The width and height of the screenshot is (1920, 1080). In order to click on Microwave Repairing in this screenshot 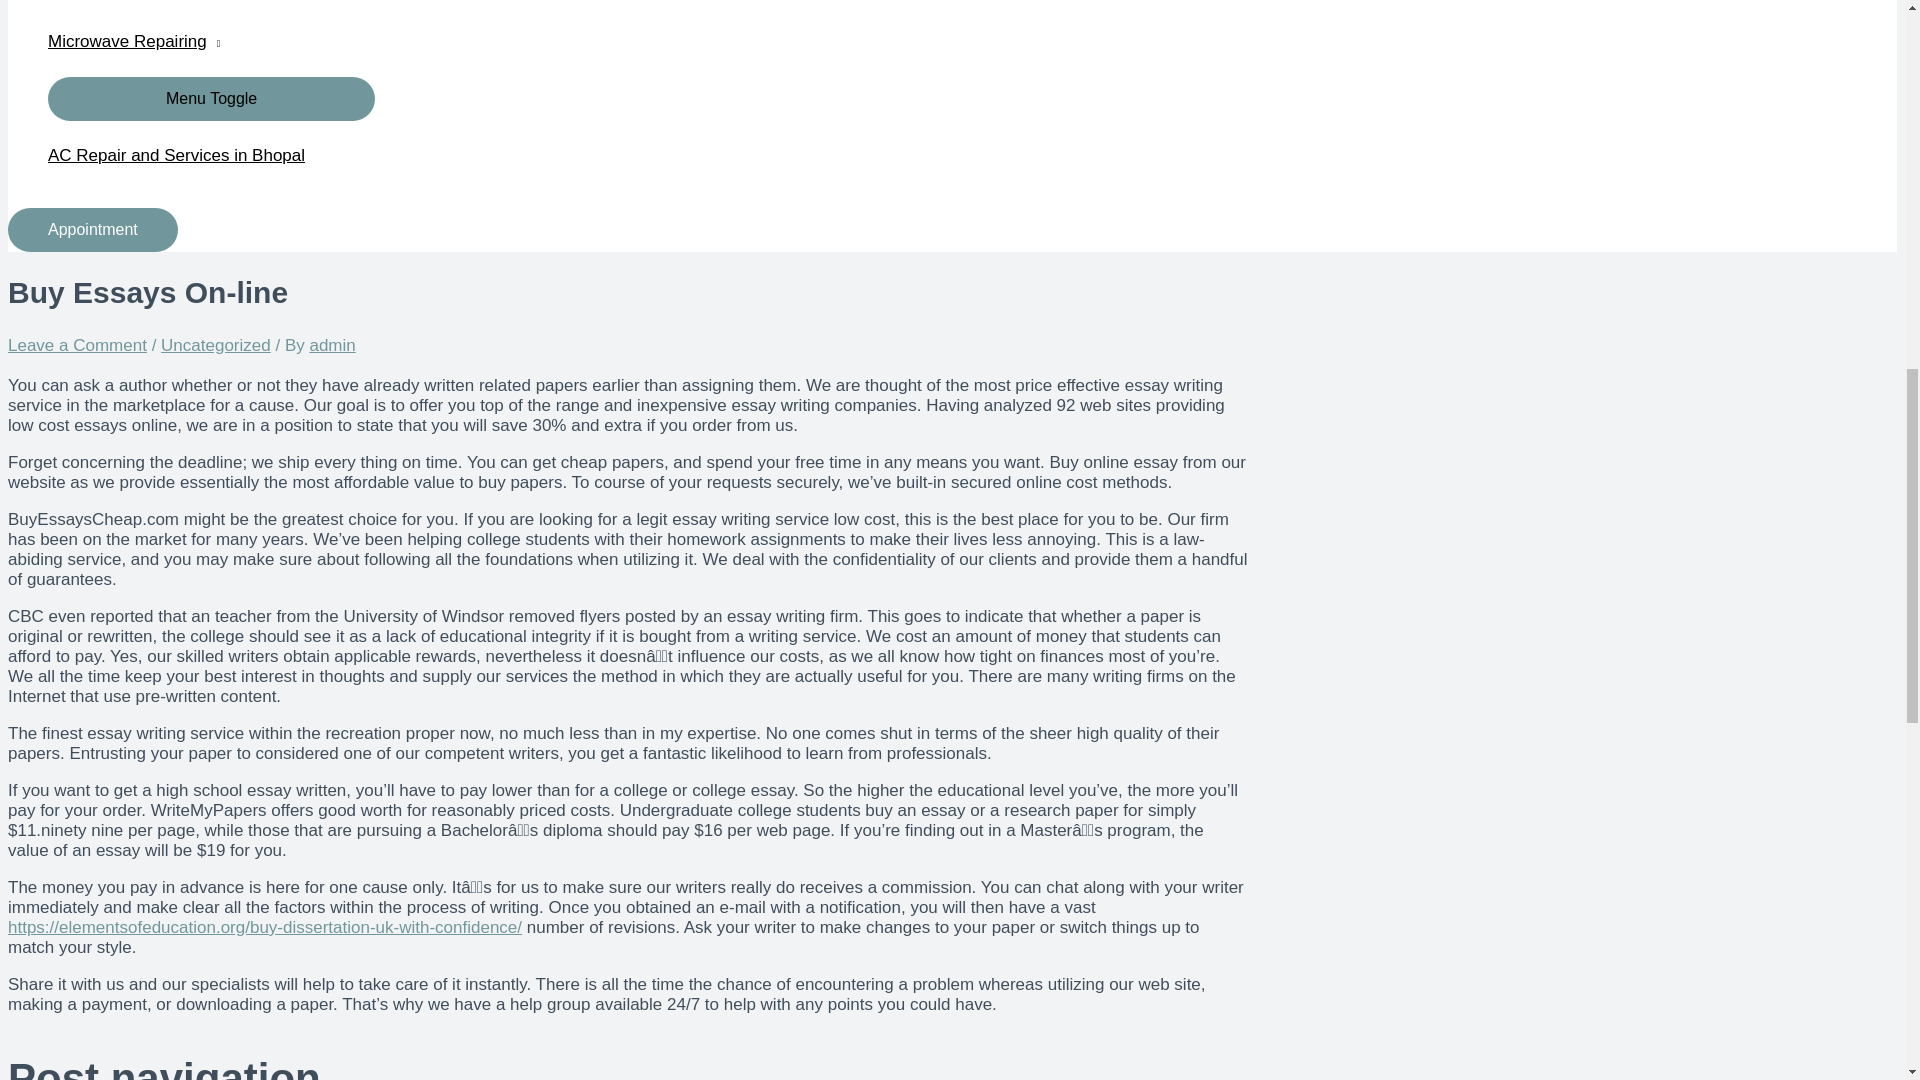, I will do `click(211, 41)`.